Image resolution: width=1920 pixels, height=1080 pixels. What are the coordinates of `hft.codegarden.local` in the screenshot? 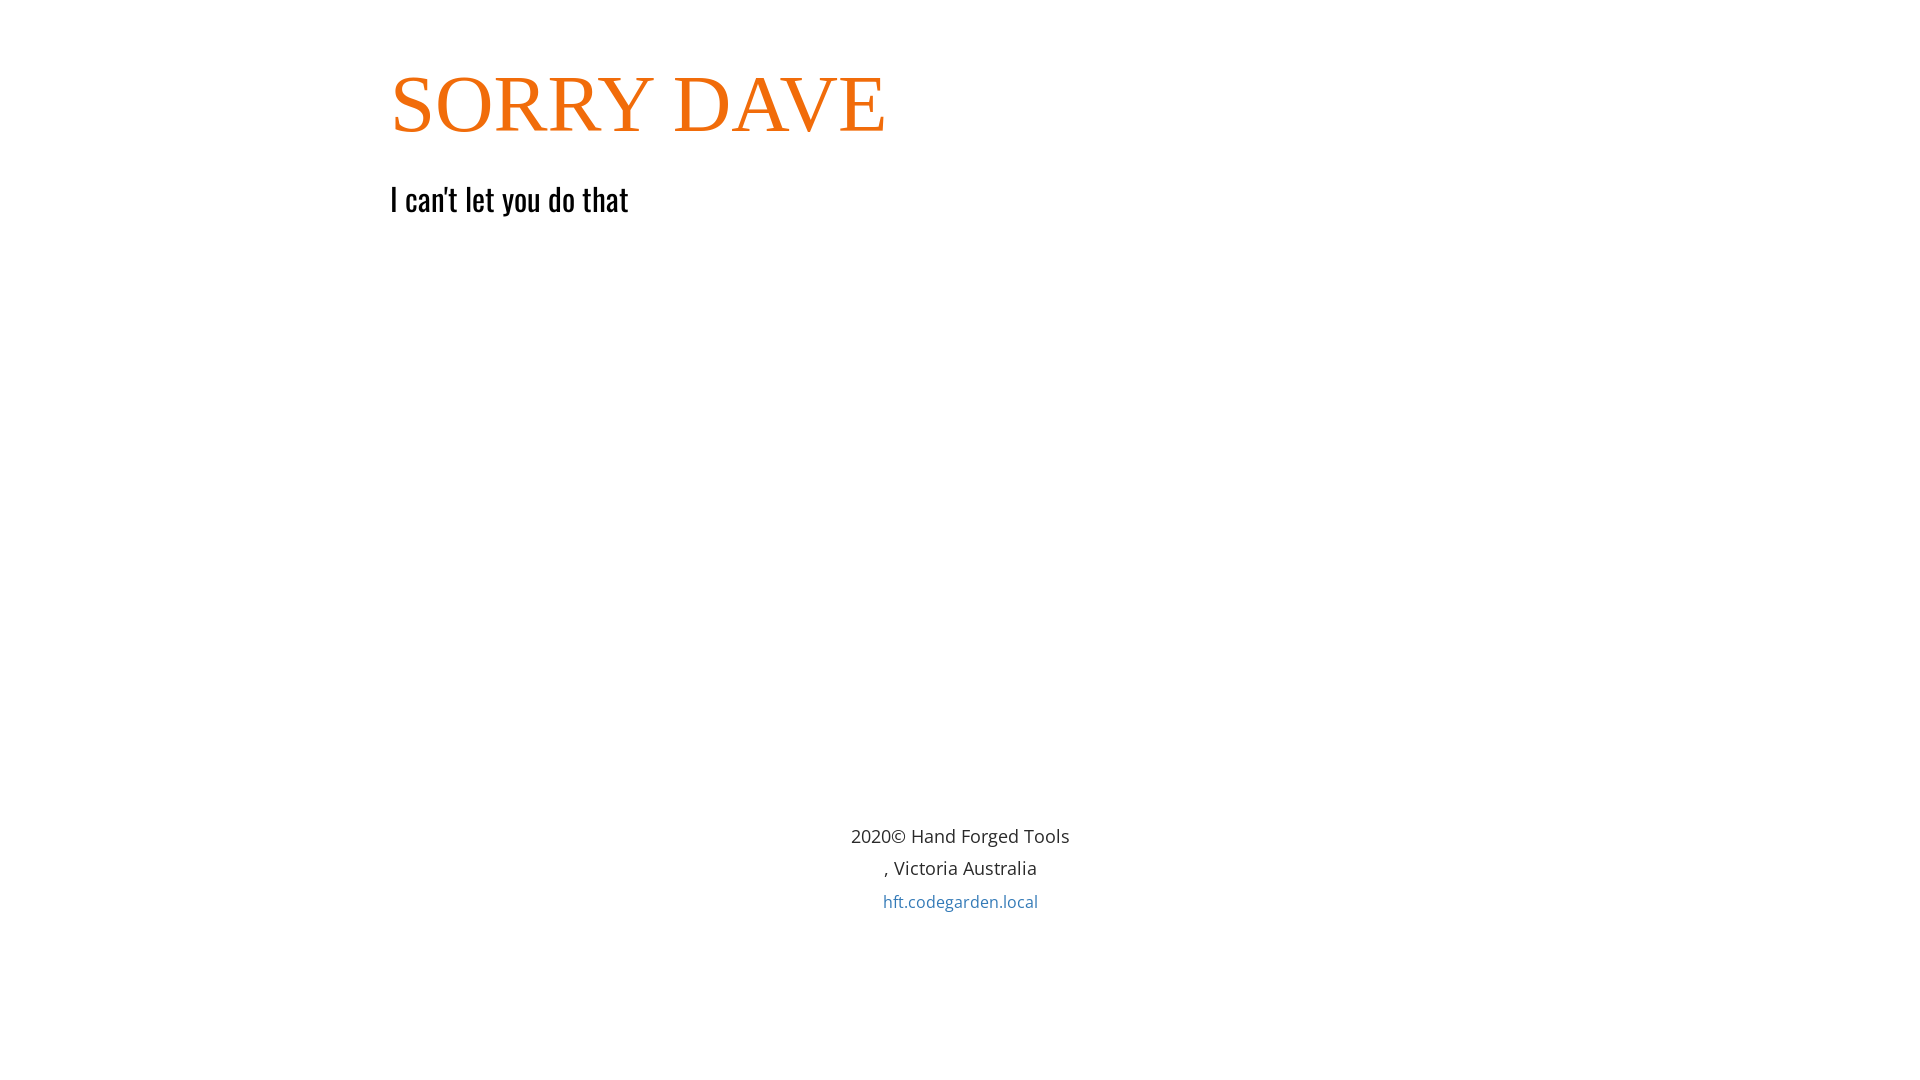 It's located at (960, 901).